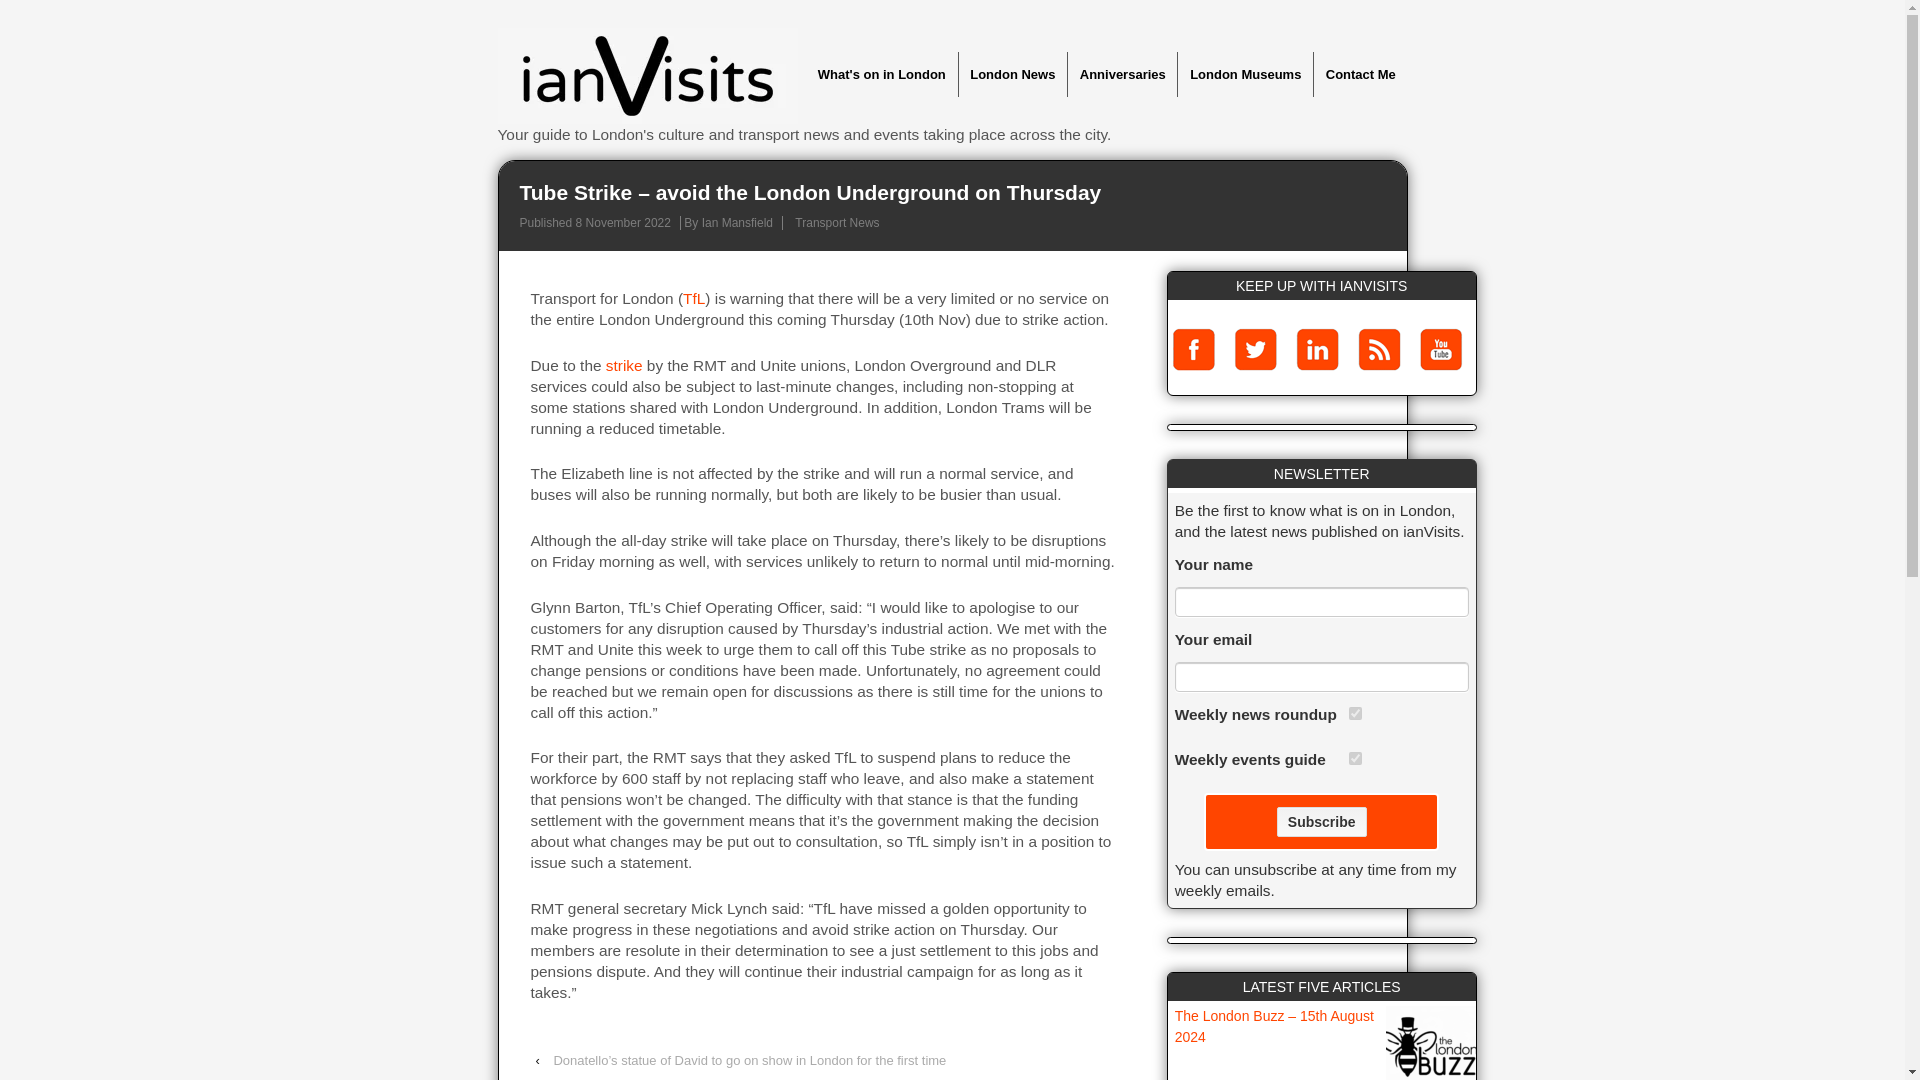 Image resolution: width=1920 pixels, height=1080 pixels. Describe the element at coordinates (1355, 758) in the screenshot. I see `yes` at that location.